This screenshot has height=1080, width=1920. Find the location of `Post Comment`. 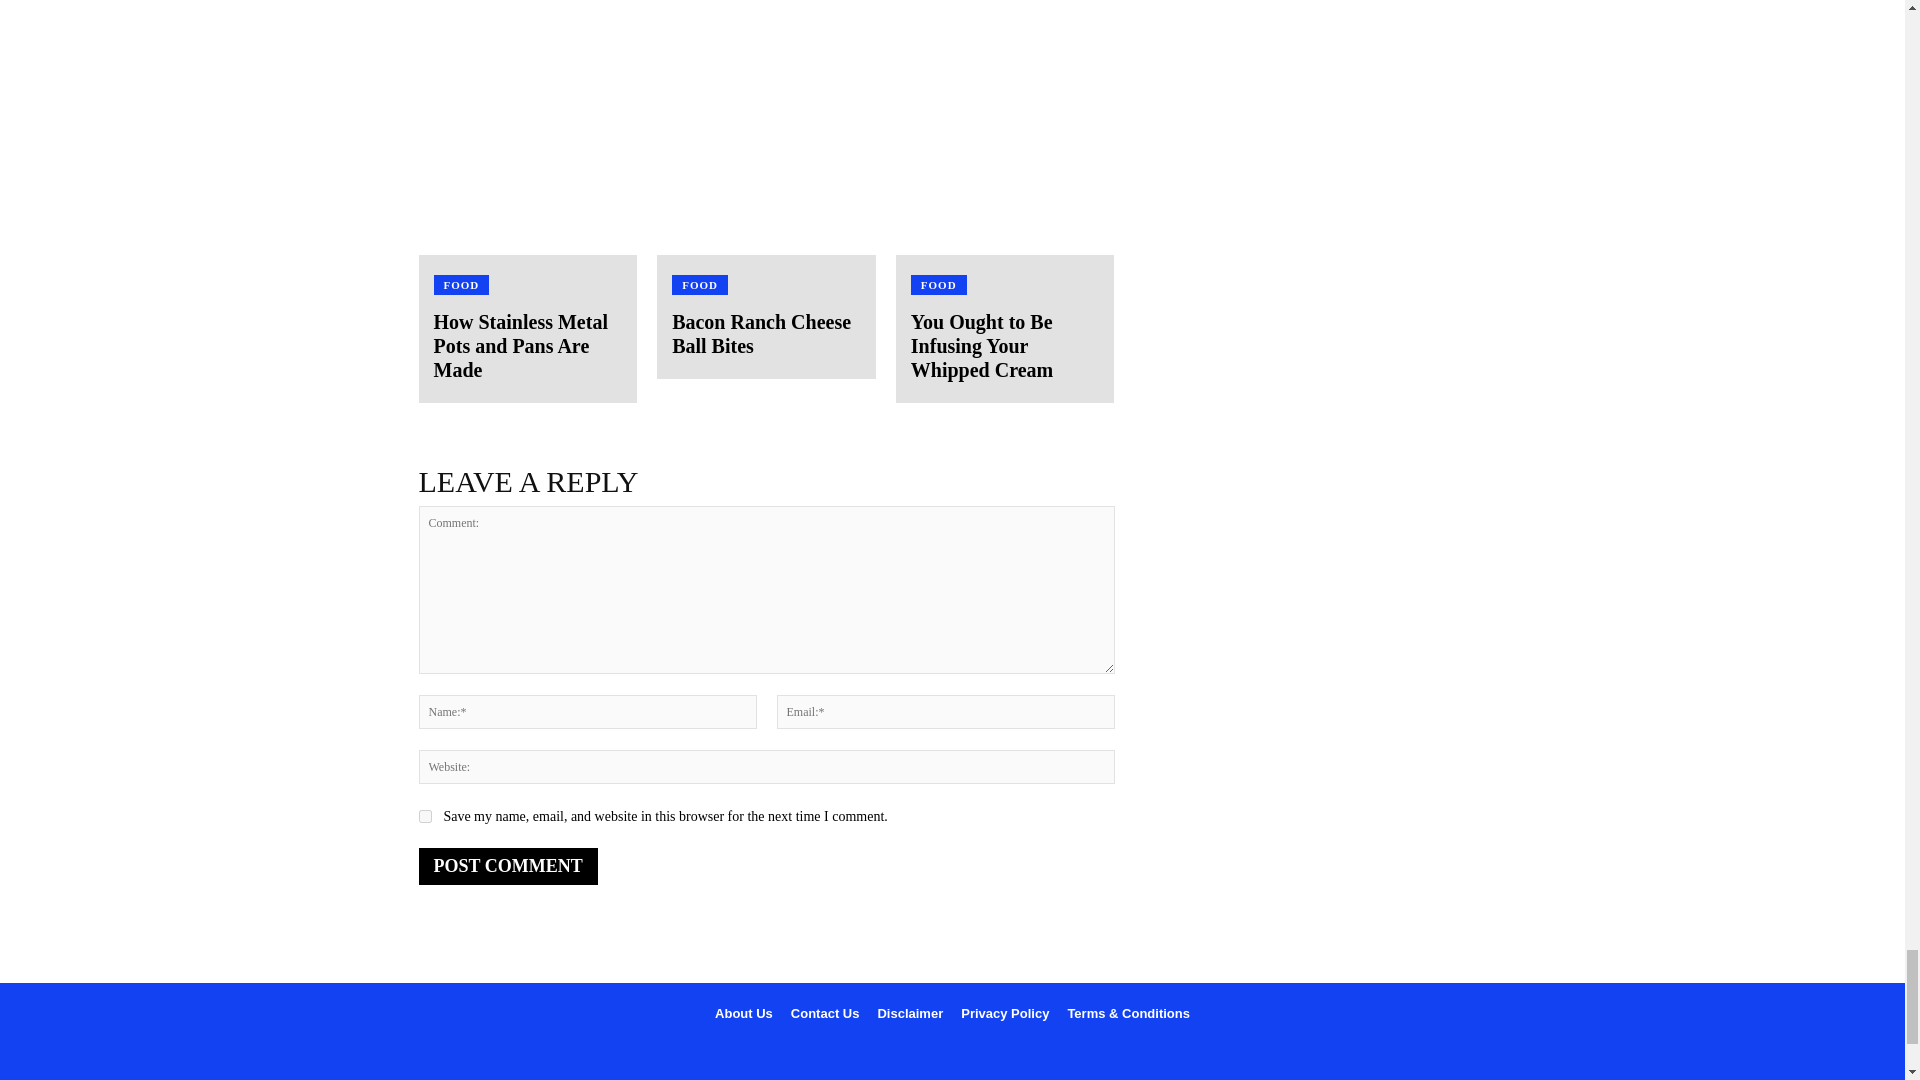

Post Comment is located at coordinates (508, 866).